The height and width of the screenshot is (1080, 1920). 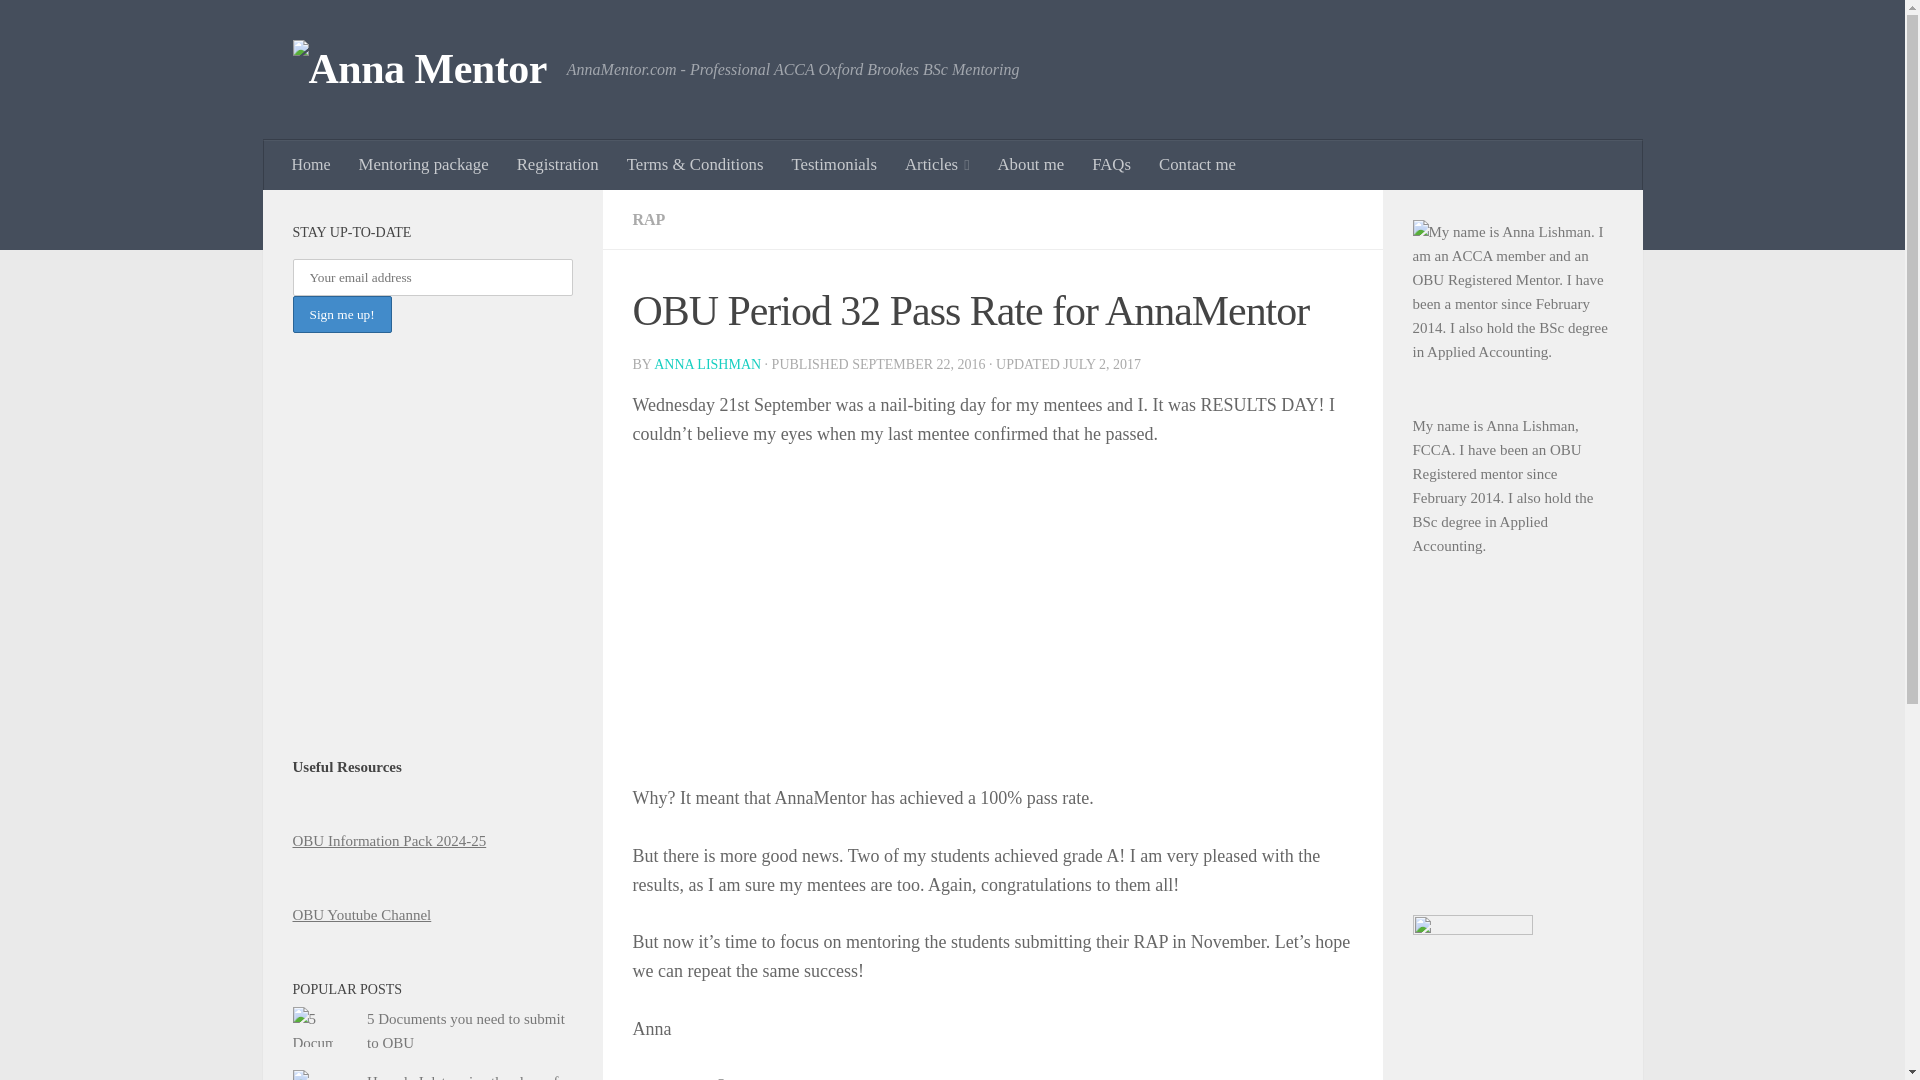 I want to click on Registration, so click(x=558, y=165).